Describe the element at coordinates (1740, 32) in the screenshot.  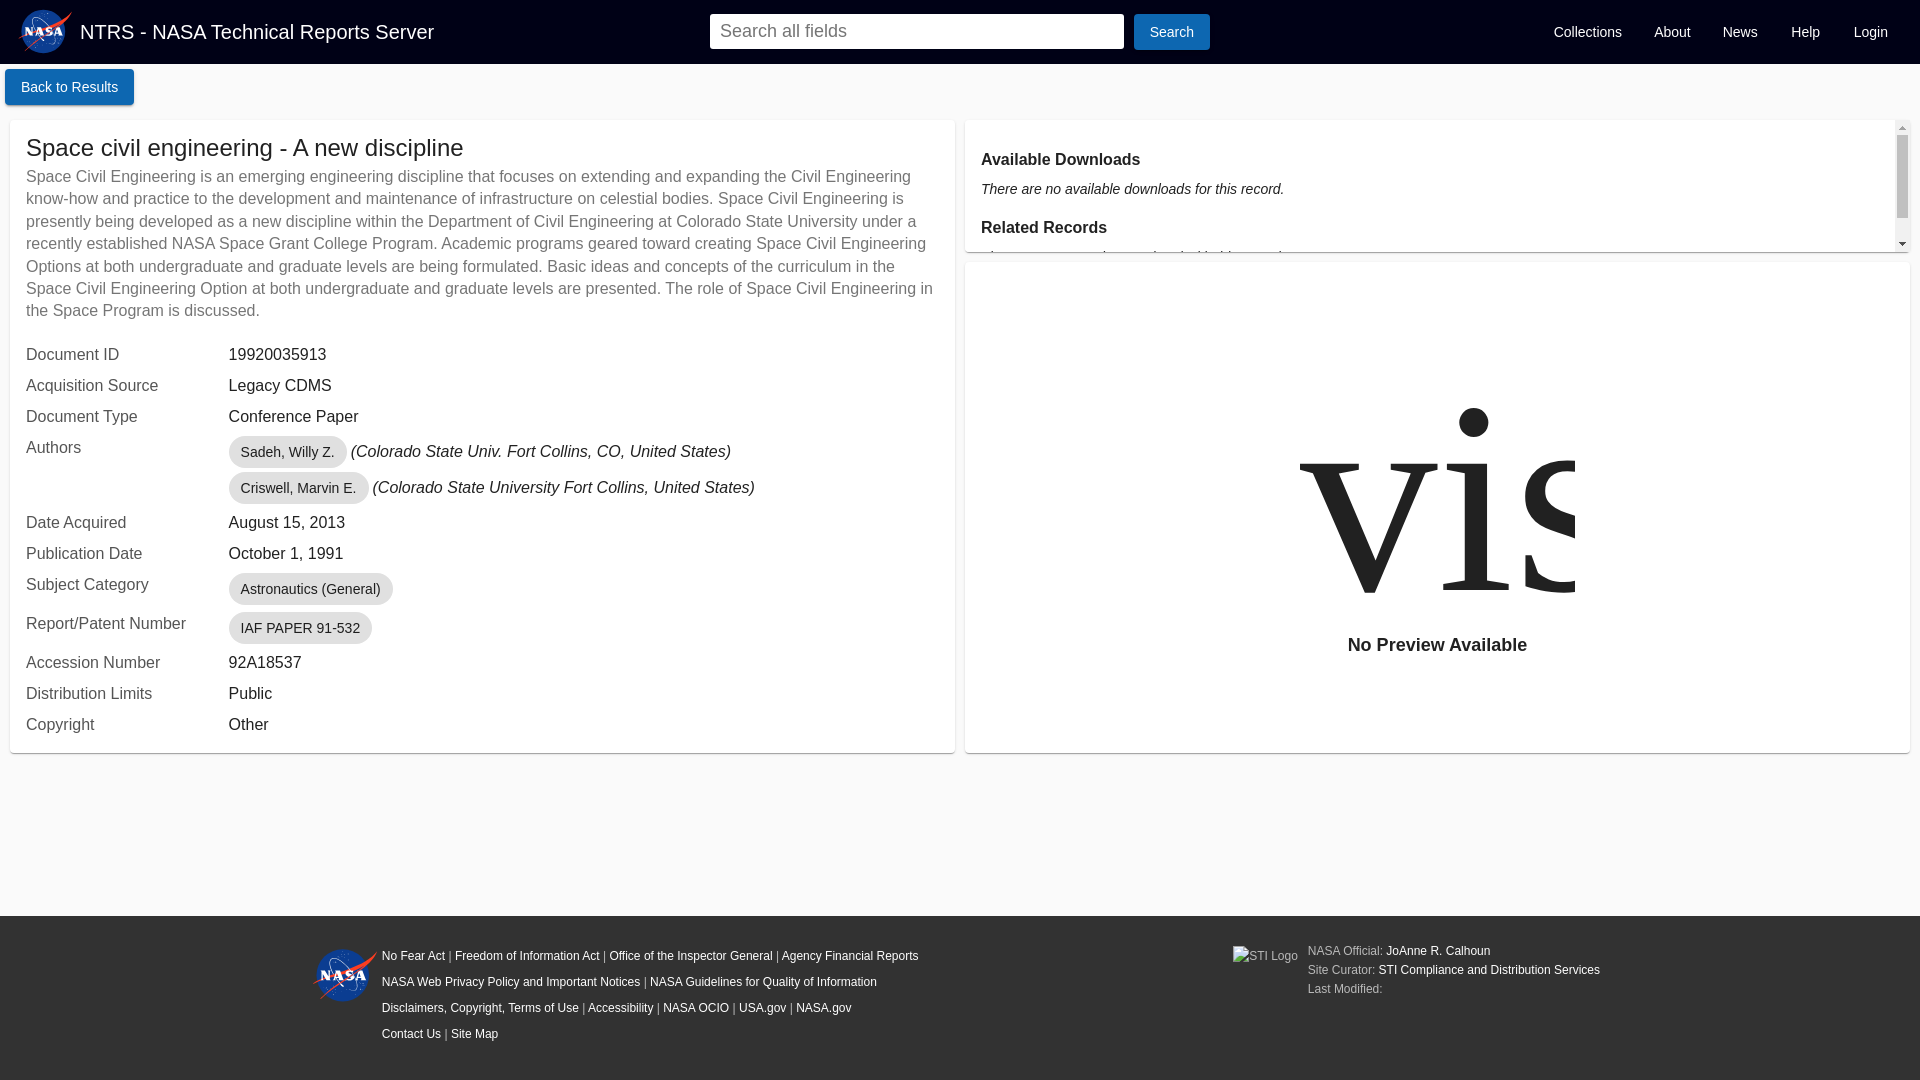
I see `News` at that location.